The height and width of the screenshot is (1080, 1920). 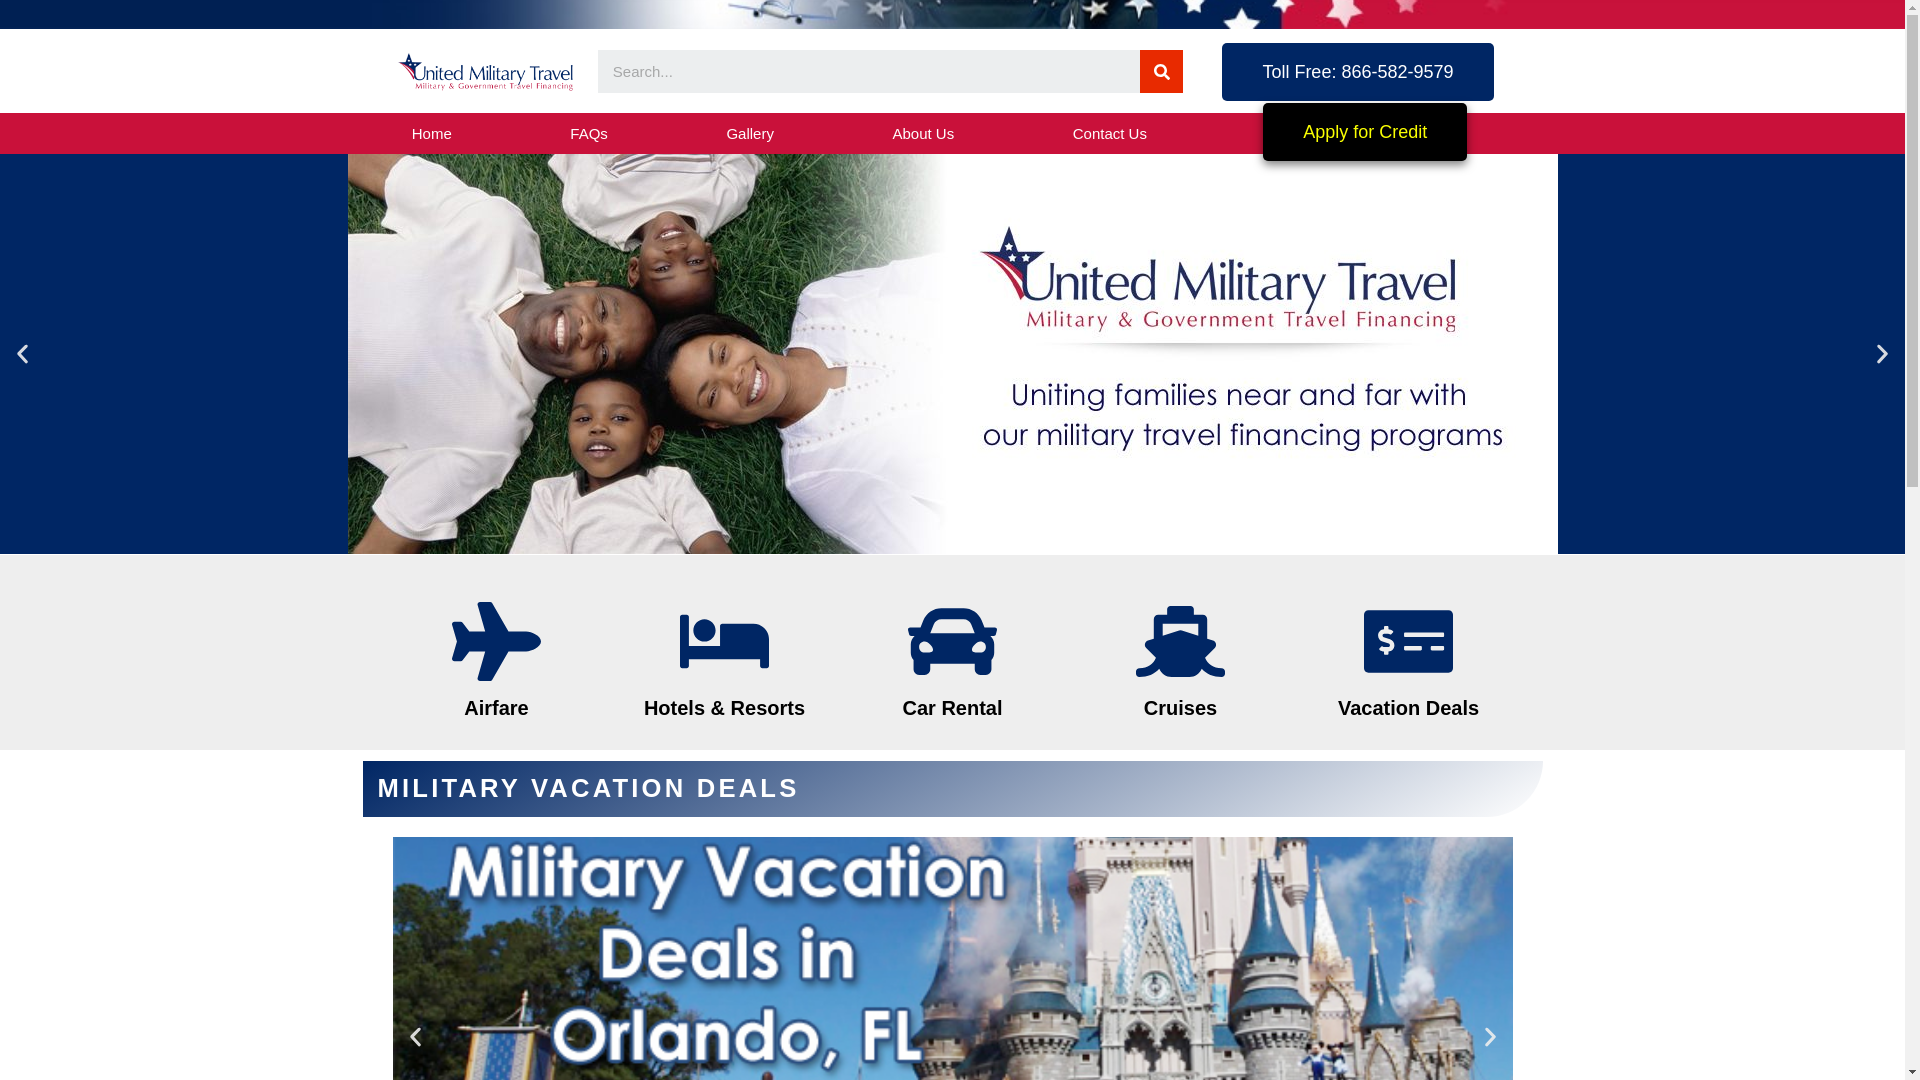 What do you see at coordinates (940, 708) in the screenshot?
I see `Car Rental` at bounding box center [940, 708].